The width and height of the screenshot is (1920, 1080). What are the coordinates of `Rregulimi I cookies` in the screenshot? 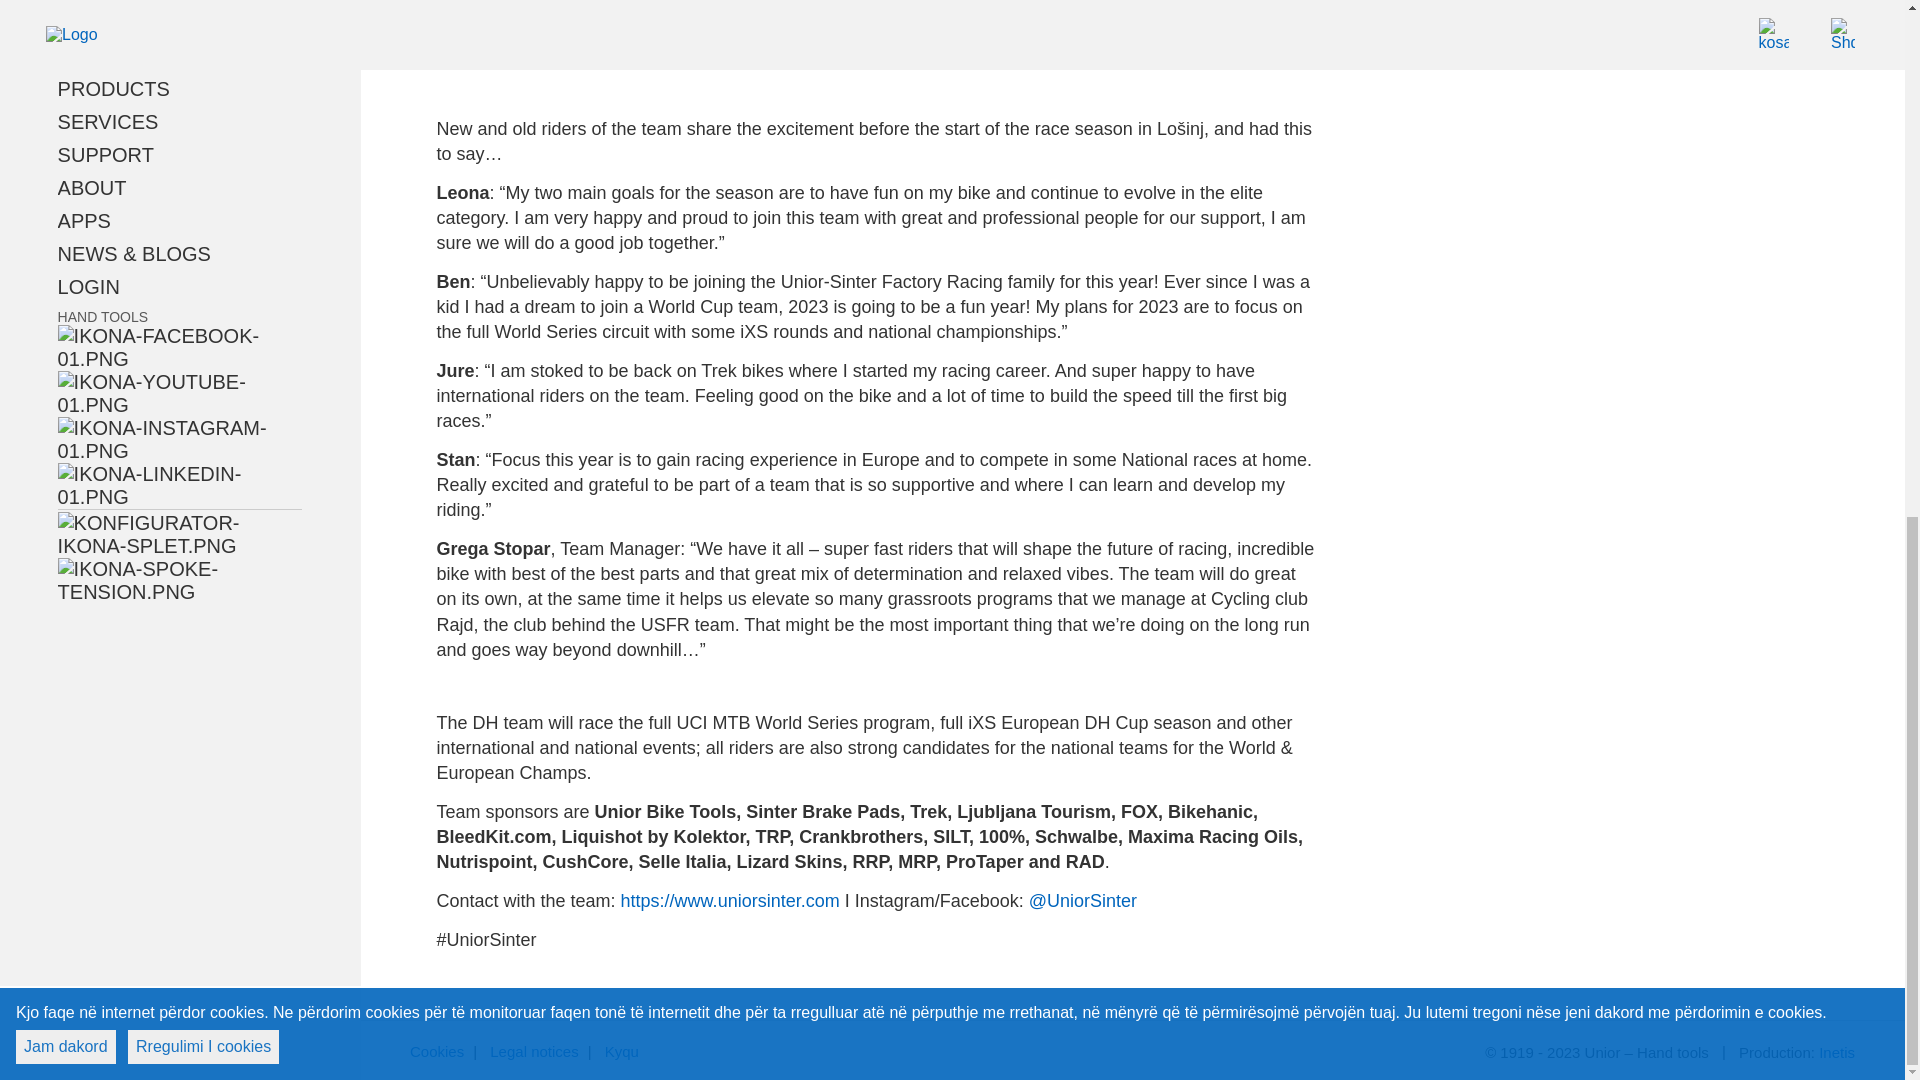 It's located at (203, 56).